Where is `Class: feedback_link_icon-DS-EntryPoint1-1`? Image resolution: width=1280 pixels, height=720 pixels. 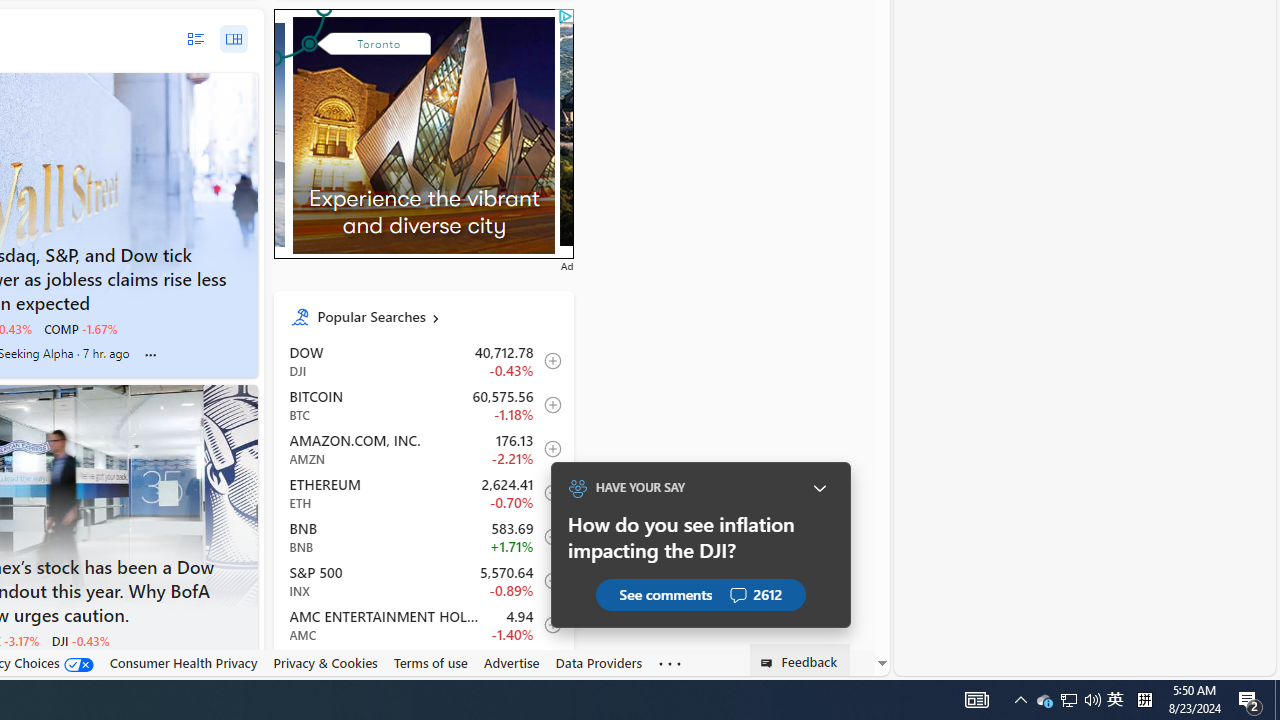
Class: feedback_link_icon-DS-EntryPoint1-1 is located at coordinates (770, 663).